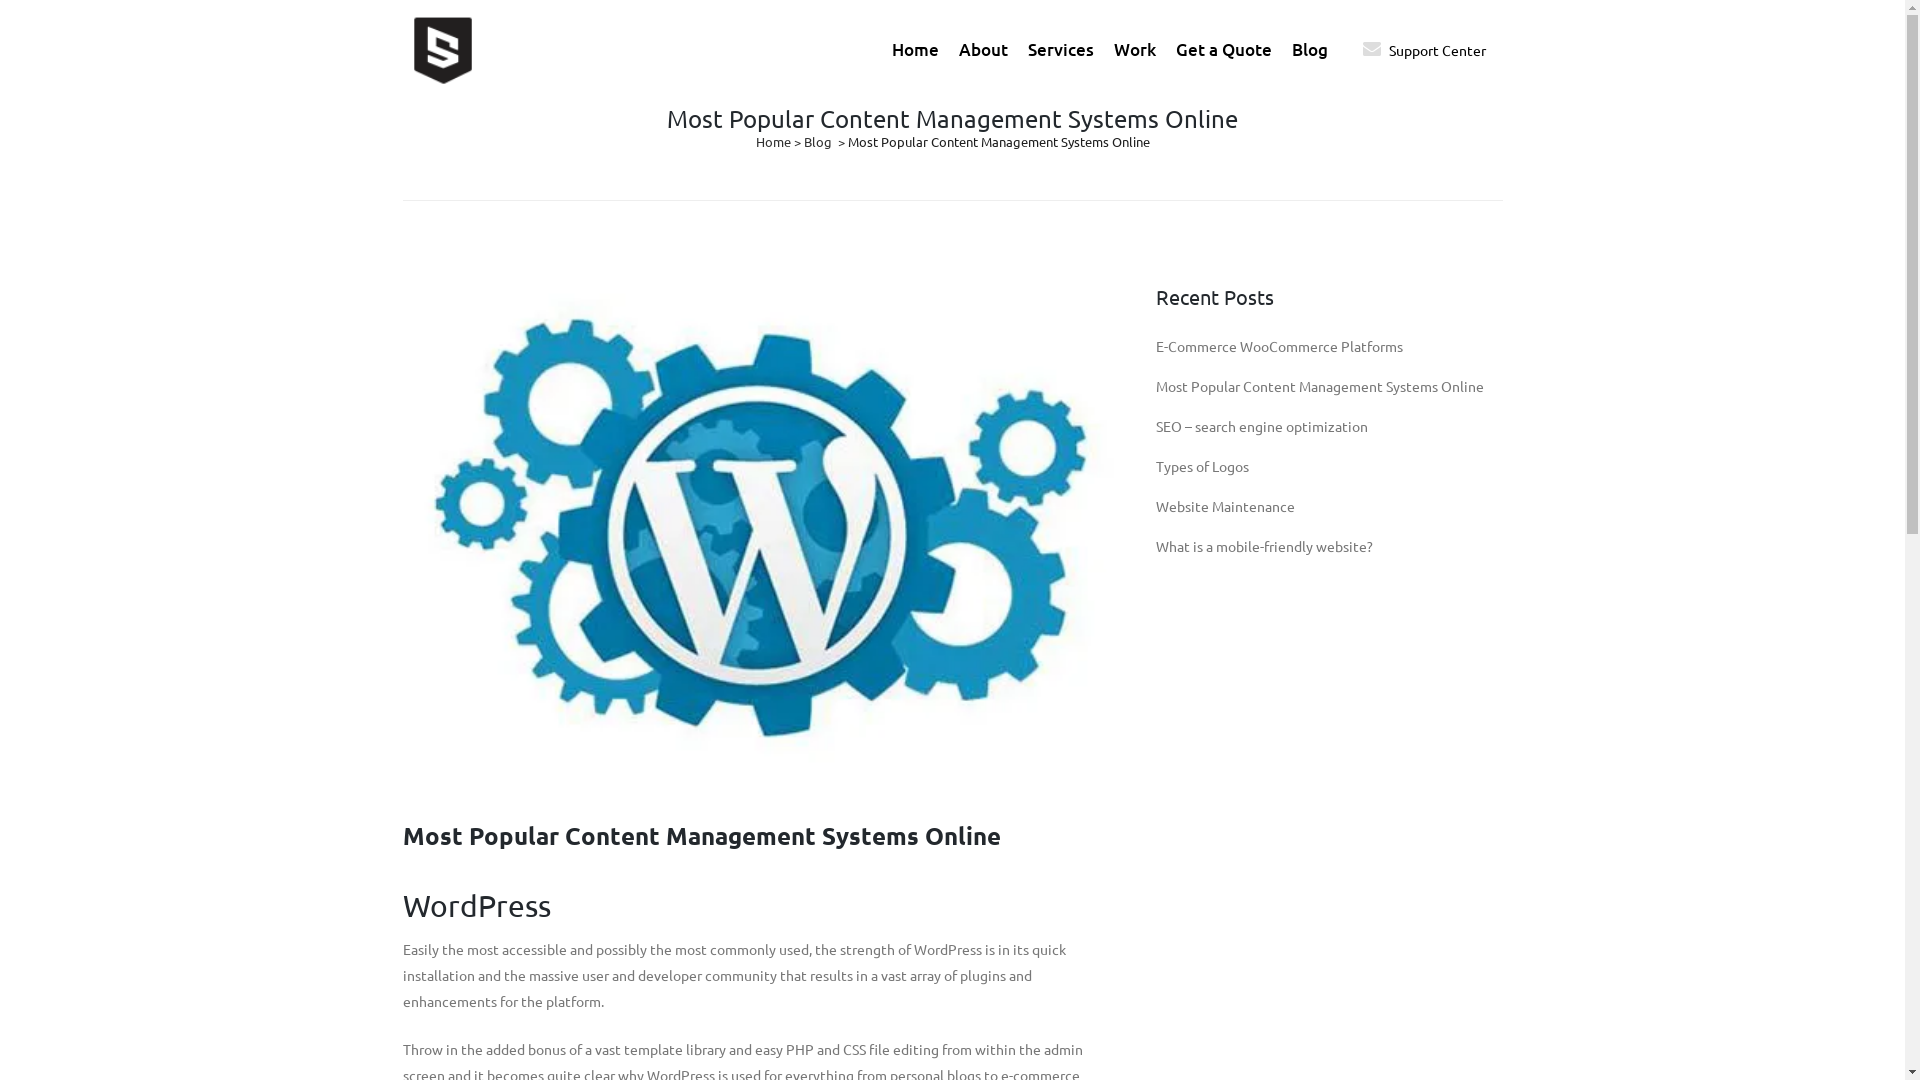  Describe the element at coordinates (1202, 466) in the screenshot. I see `Types of Logos` at that location.